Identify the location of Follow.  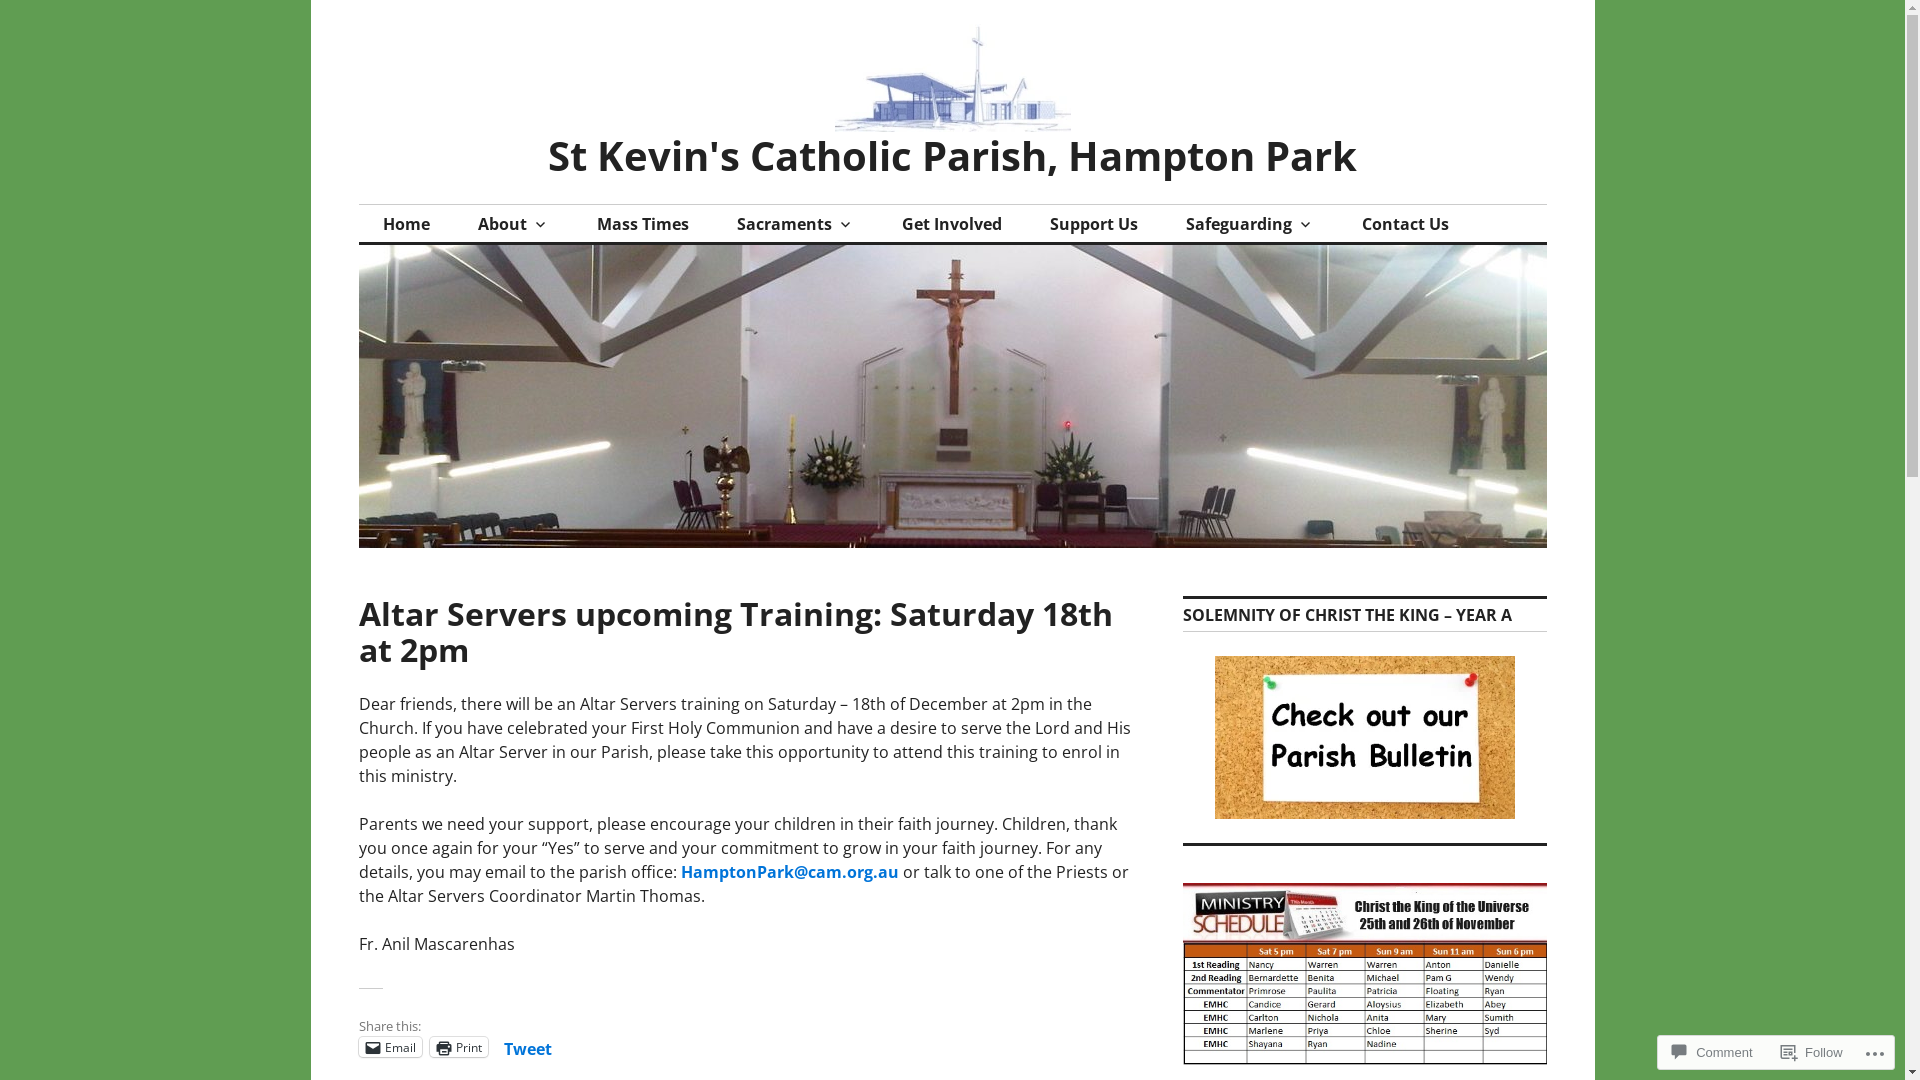
(1812, 1052).